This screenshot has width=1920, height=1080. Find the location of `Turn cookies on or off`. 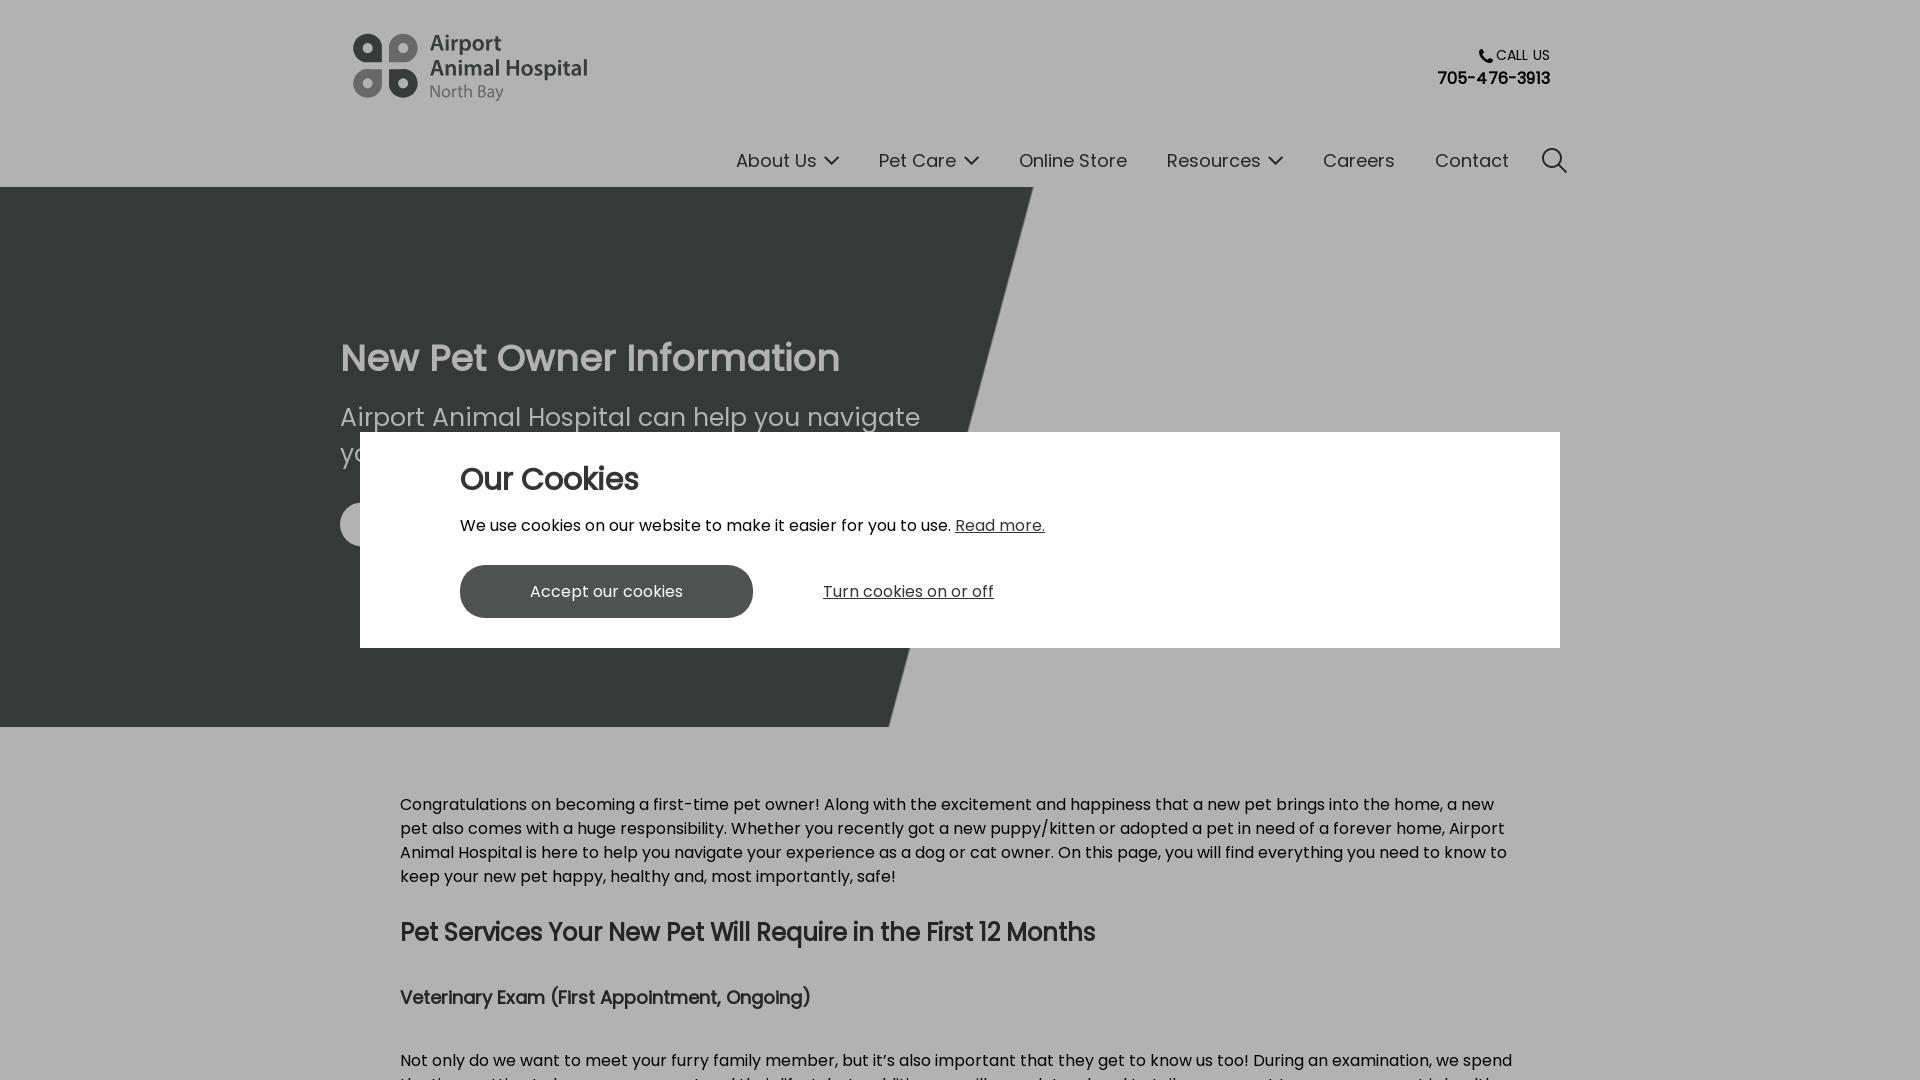

Turn cookies on or off is located at coordinates (908, 592).